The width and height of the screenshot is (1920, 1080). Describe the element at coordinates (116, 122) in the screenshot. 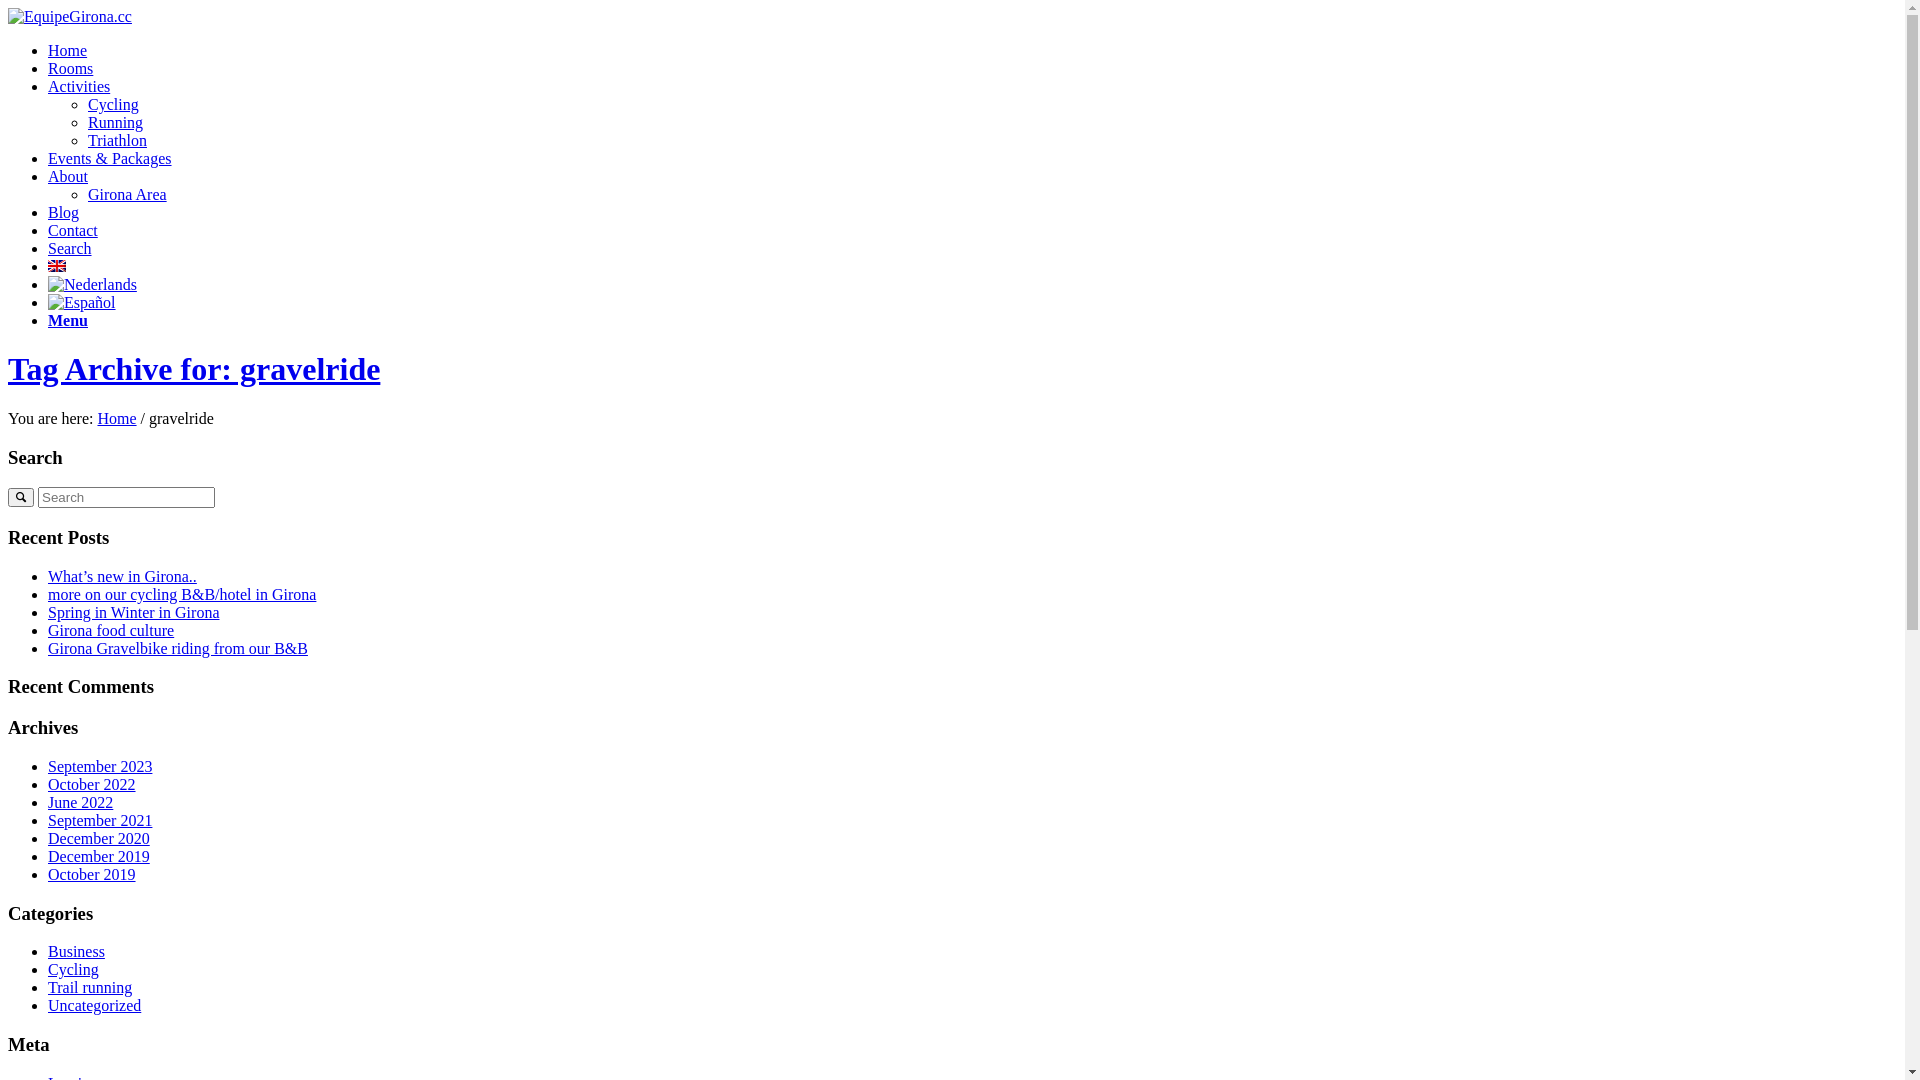

I see `Running` at that location.